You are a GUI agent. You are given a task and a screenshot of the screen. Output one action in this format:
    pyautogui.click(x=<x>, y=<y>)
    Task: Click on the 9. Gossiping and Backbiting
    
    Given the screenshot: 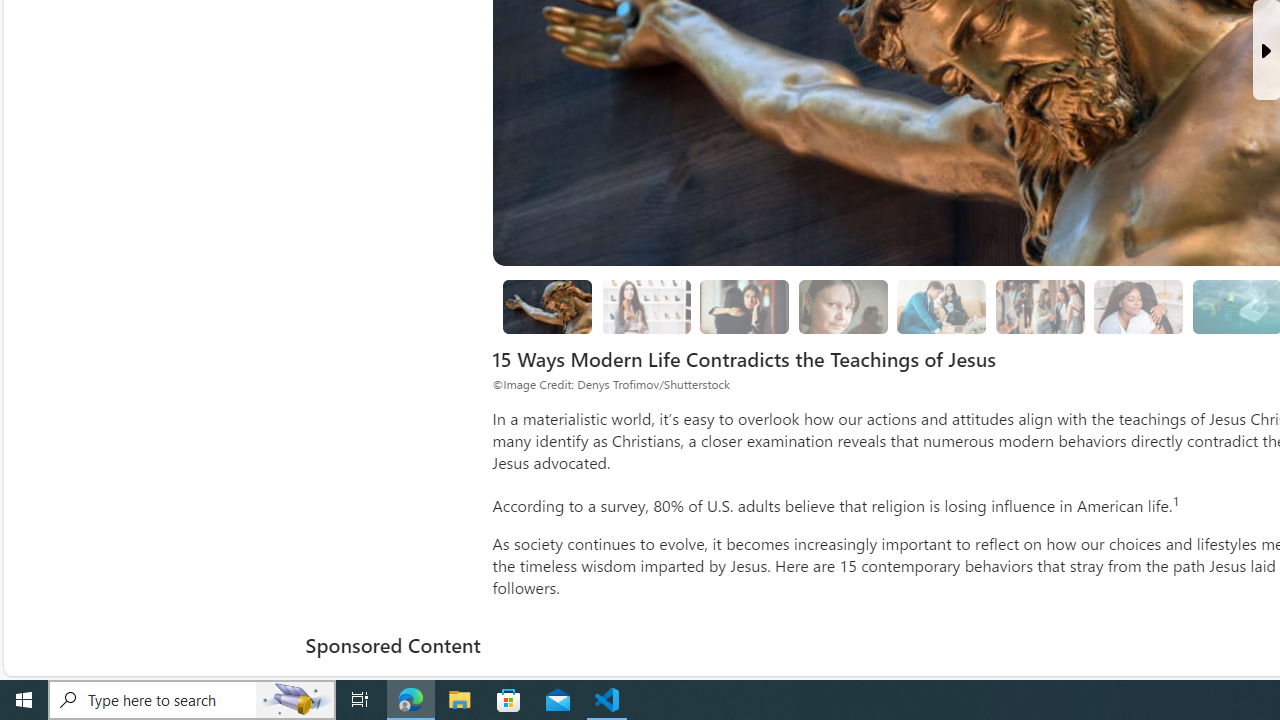 What is the action you would take?
    pyautogui.click(x=1040, y=307)
    